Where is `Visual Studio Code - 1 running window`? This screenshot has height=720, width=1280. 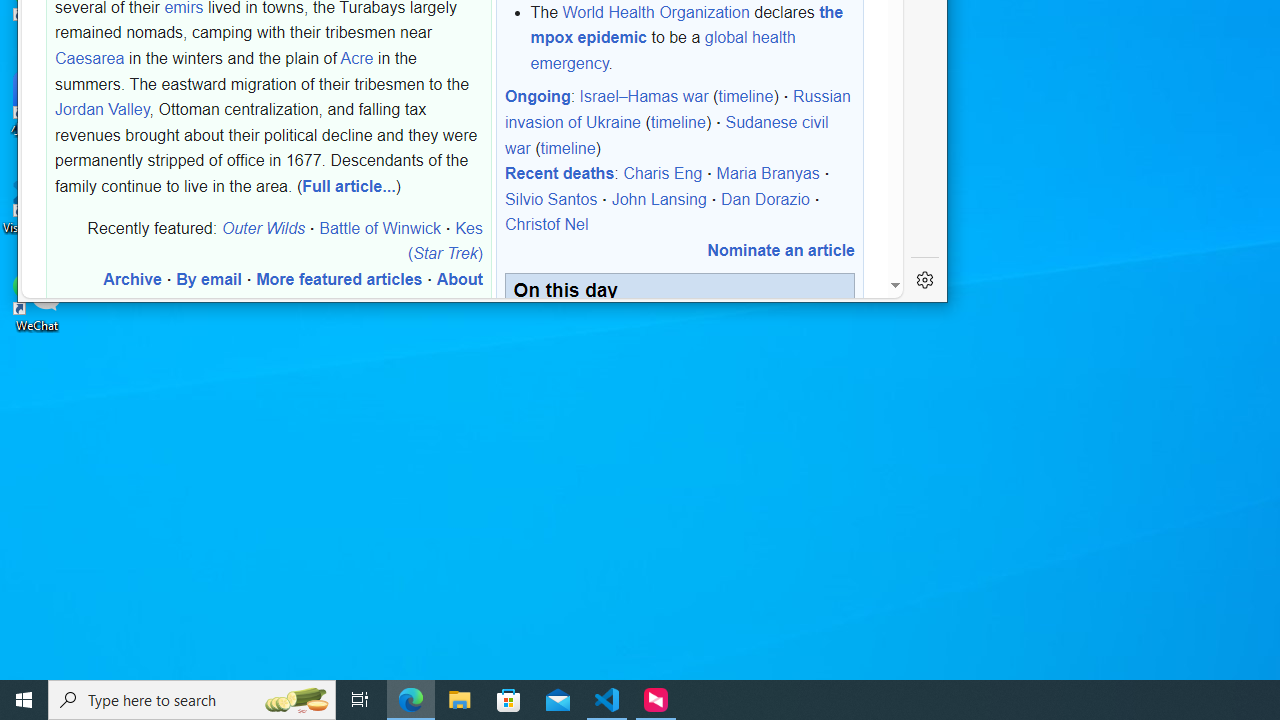 Visual Studio Code - 1 running window is located at coordinates (607, 700).